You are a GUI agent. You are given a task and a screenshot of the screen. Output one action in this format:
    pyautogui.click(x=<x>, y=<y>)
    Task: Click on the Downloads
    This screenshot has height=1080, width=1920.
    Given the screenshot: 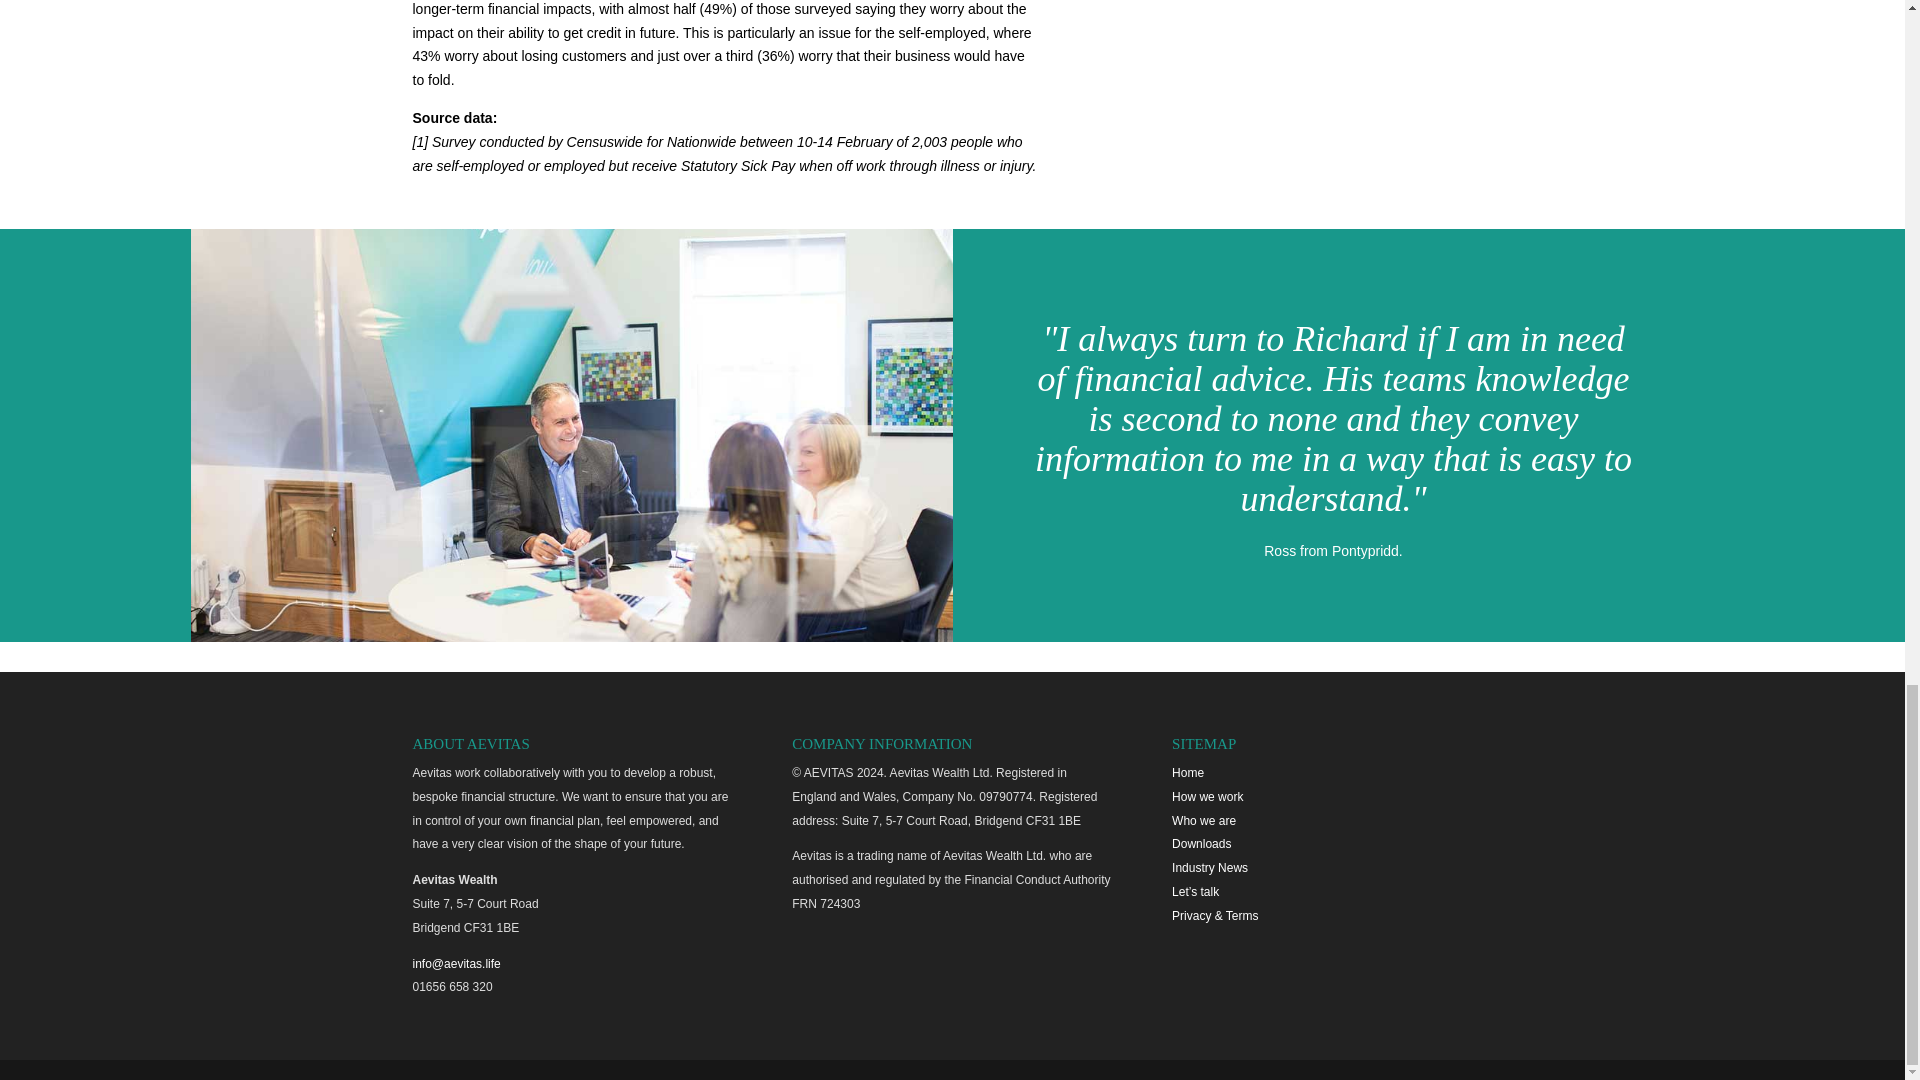 What is the action you would take?
    pyautogui.click(x=1200, y=844)
    